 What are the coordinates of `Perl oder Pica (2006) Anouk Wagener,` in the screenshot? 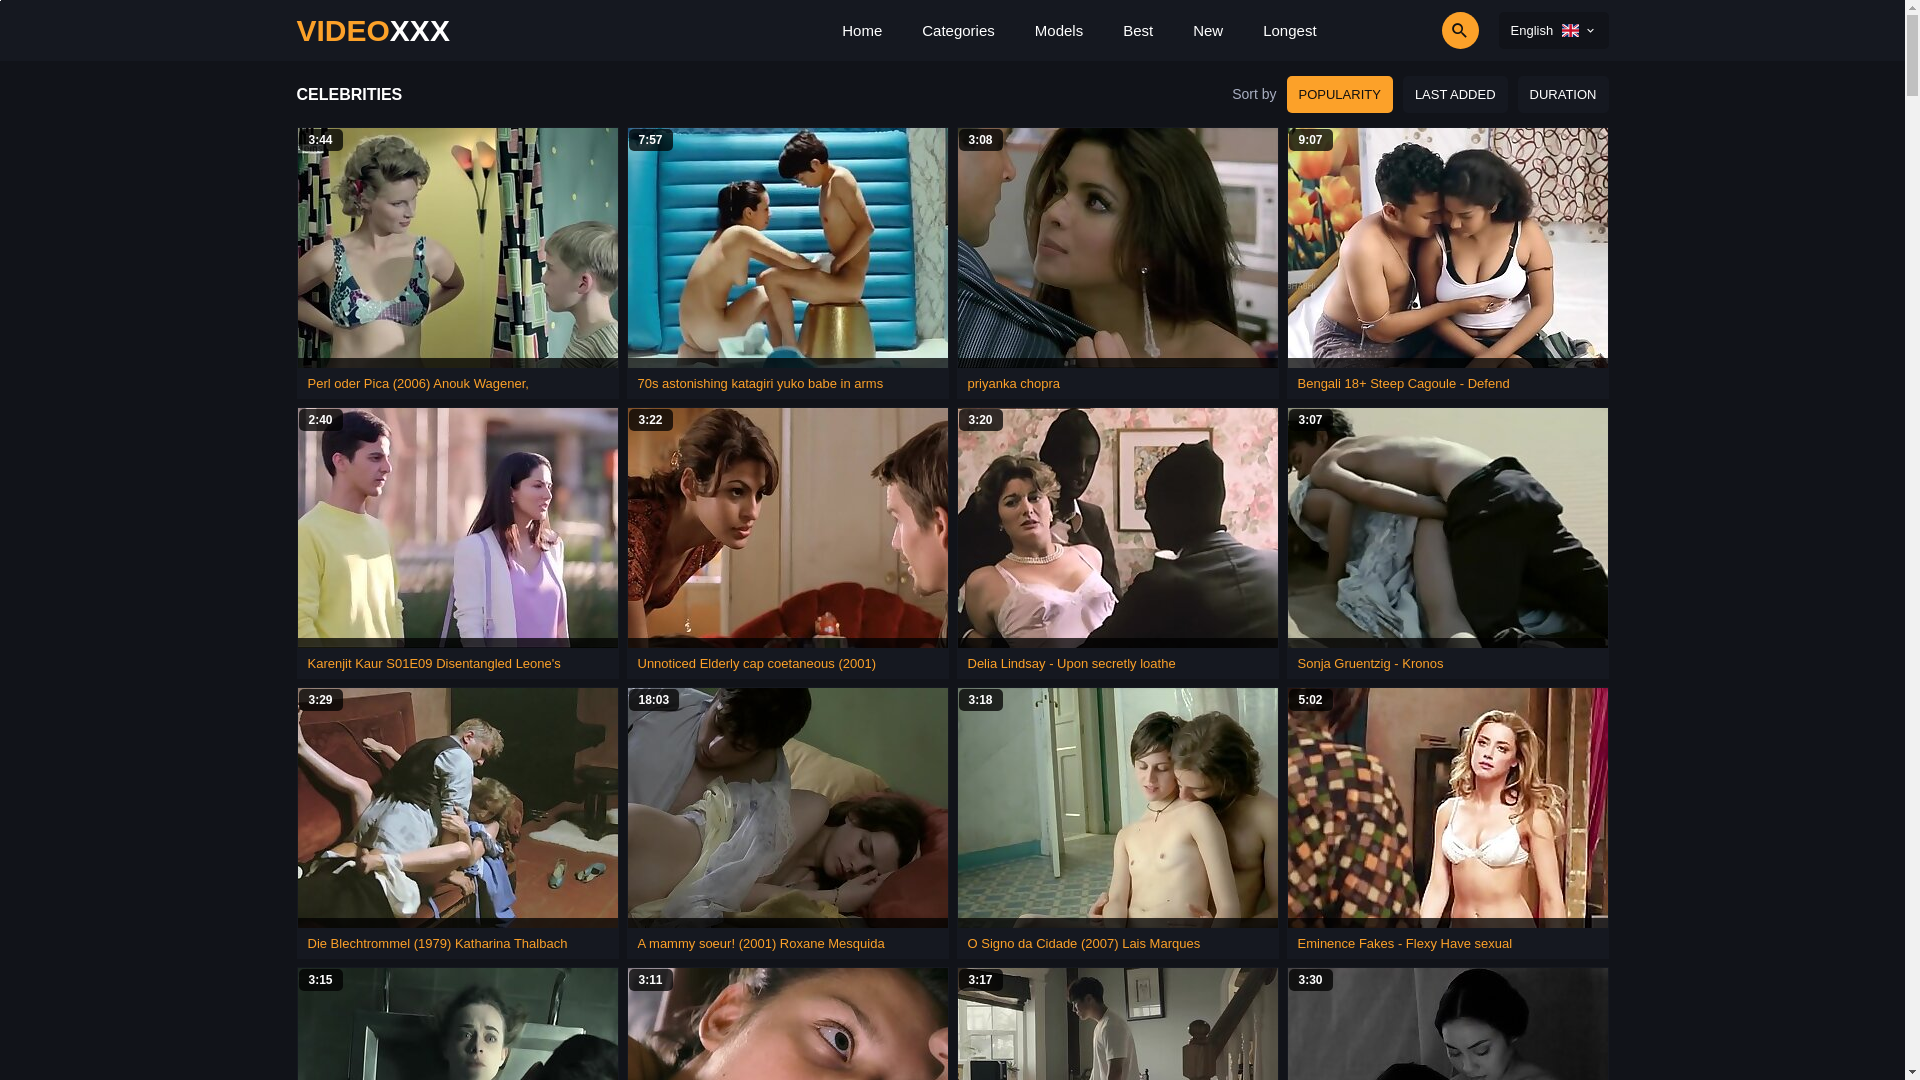 It's located at (418, 384).